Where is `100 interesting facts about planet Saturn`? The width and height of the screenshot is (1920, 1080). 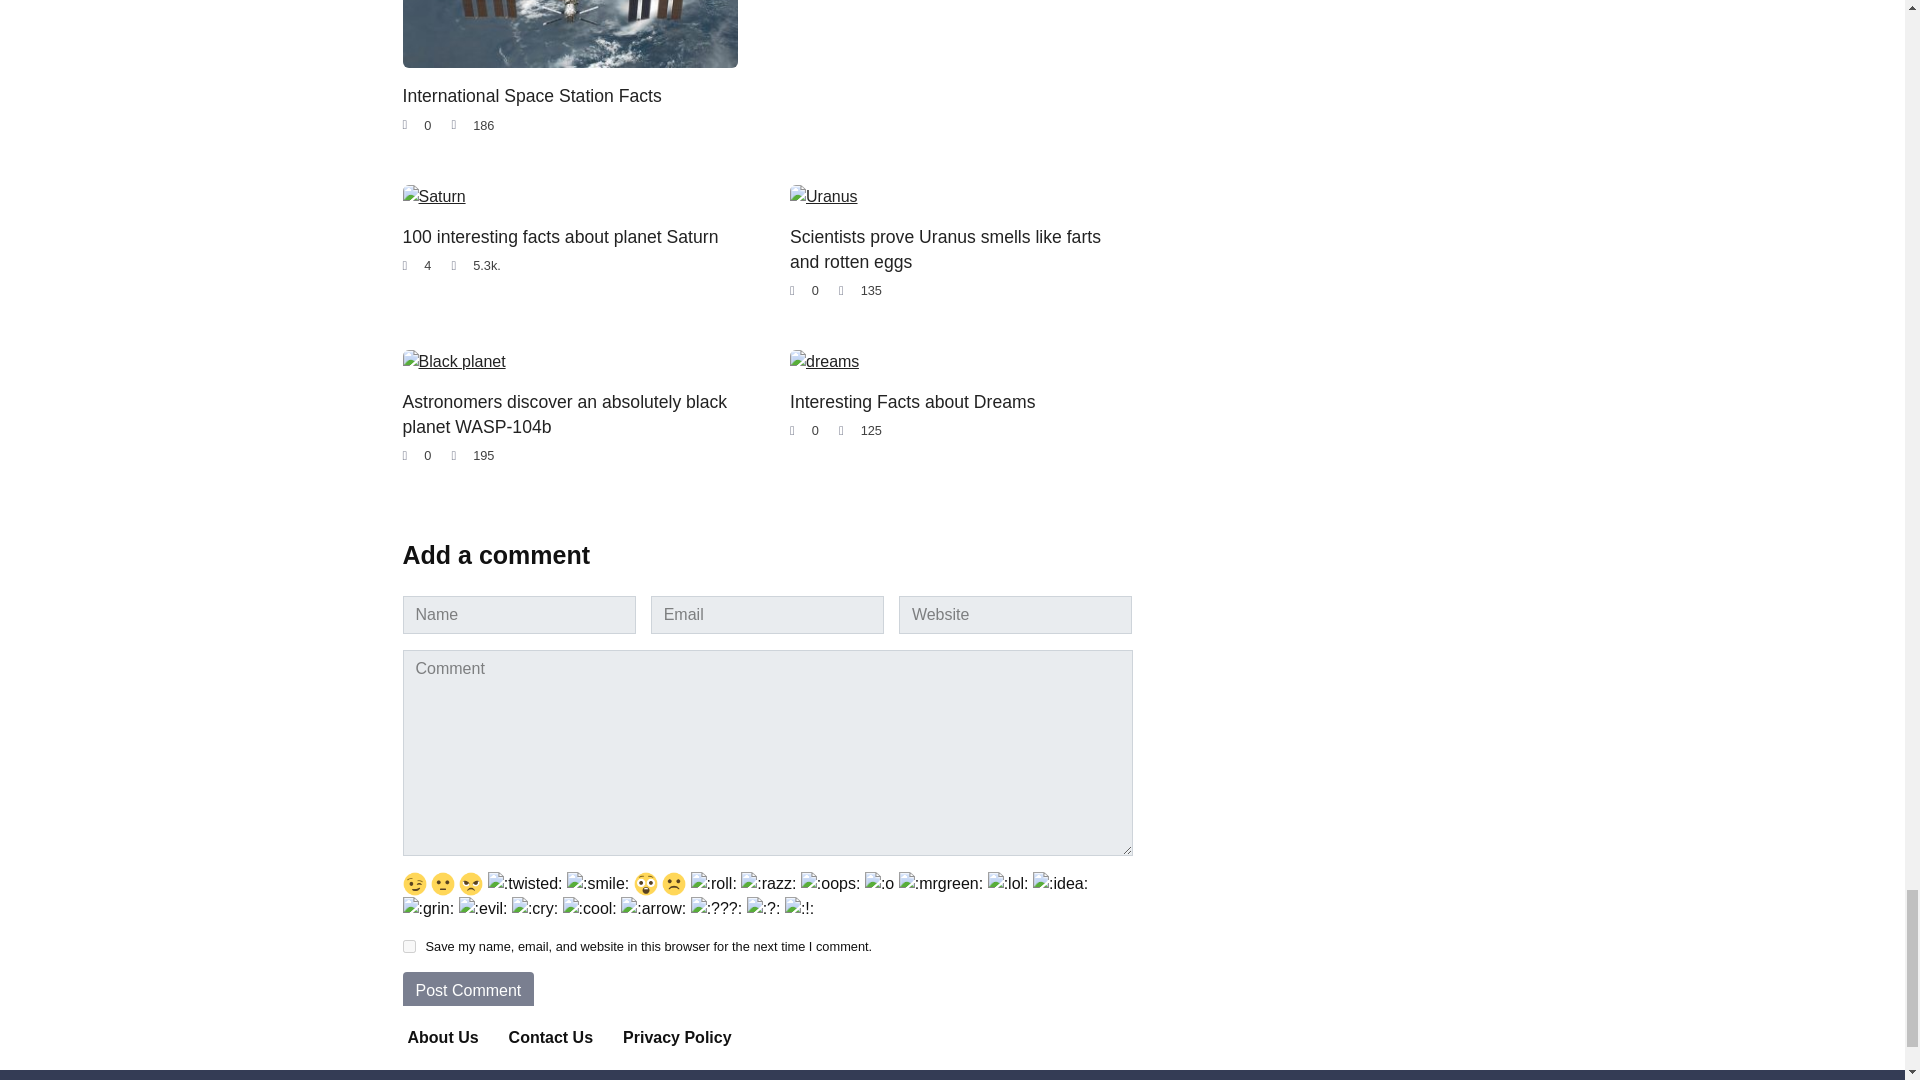
100 interesting facts about planet Saturn is located at coordinates (560, 236).